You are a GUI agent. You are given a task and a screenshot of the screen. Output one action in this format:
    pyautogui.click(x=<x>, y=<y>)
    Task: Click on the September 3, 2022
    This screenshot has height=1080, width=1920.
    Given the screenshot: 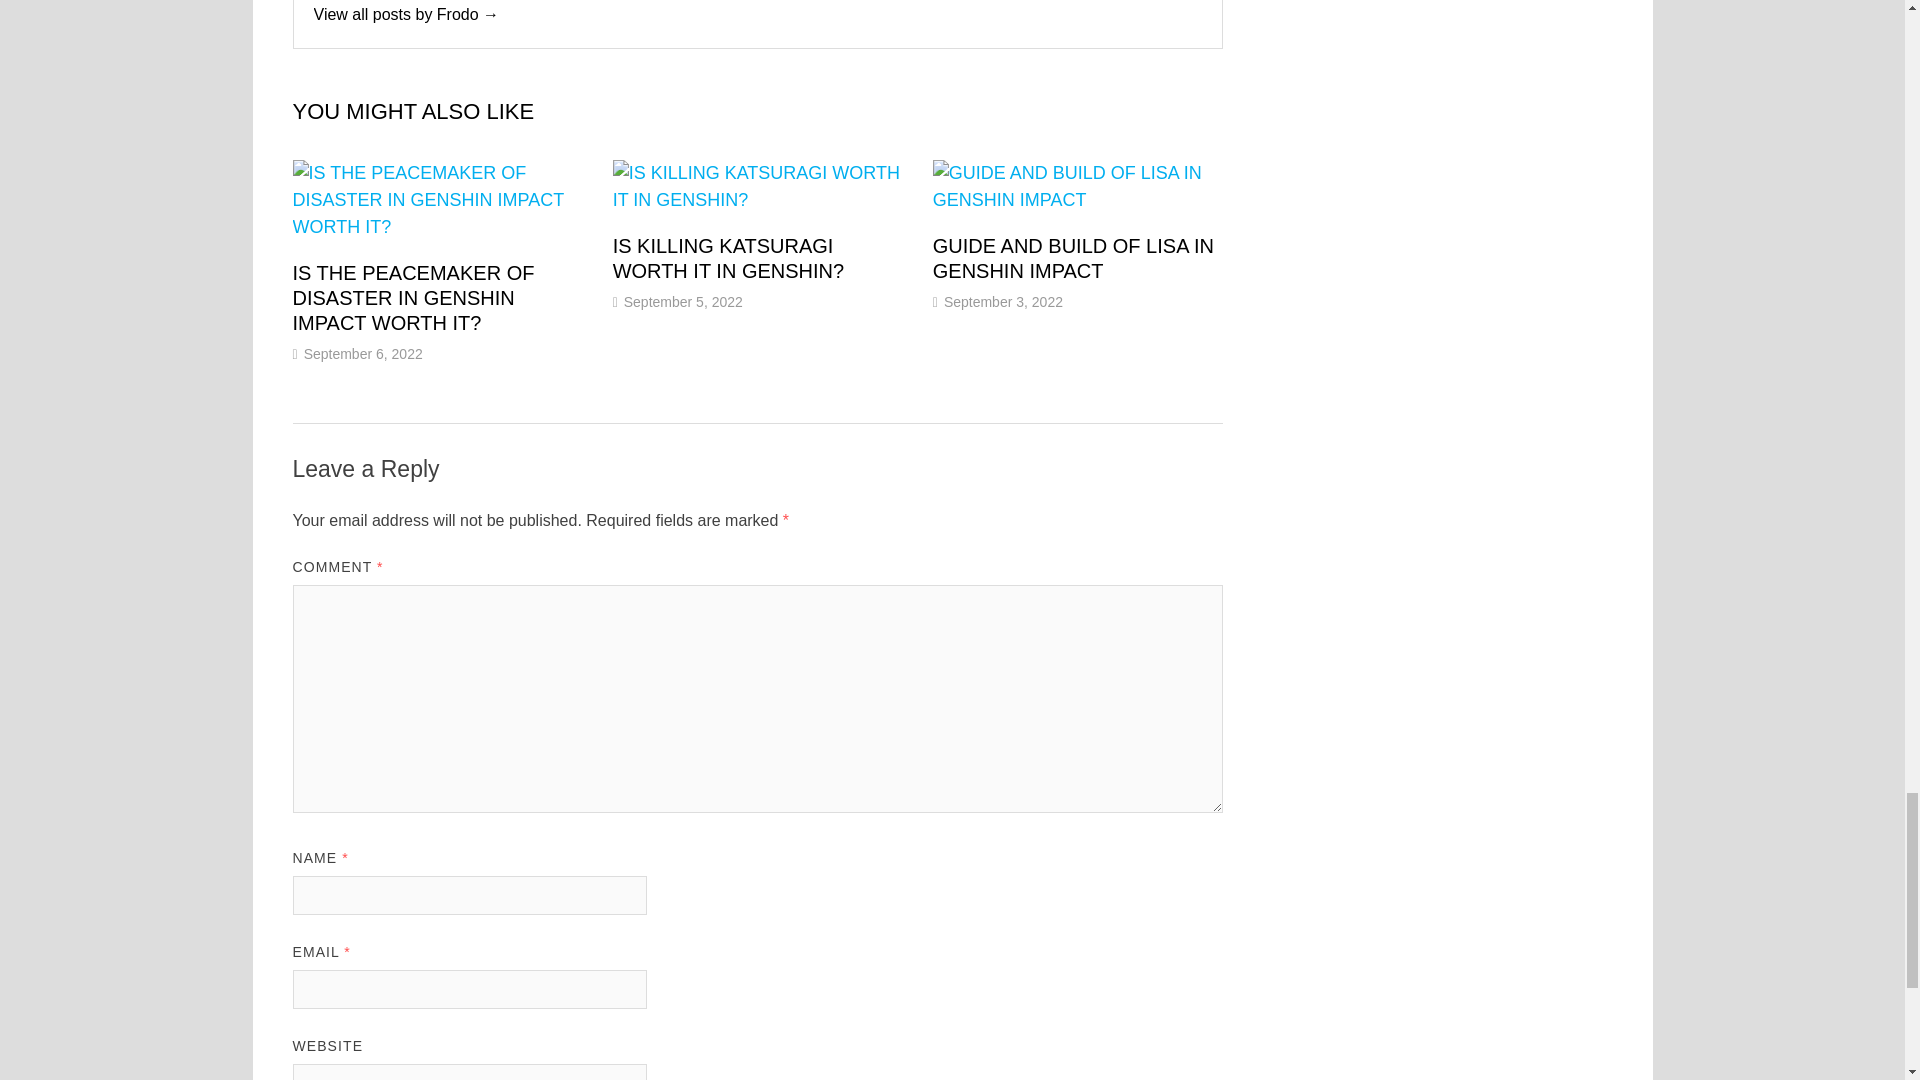 What is the action you would take?
    pyautogui.click(x=1004, y=301)
    